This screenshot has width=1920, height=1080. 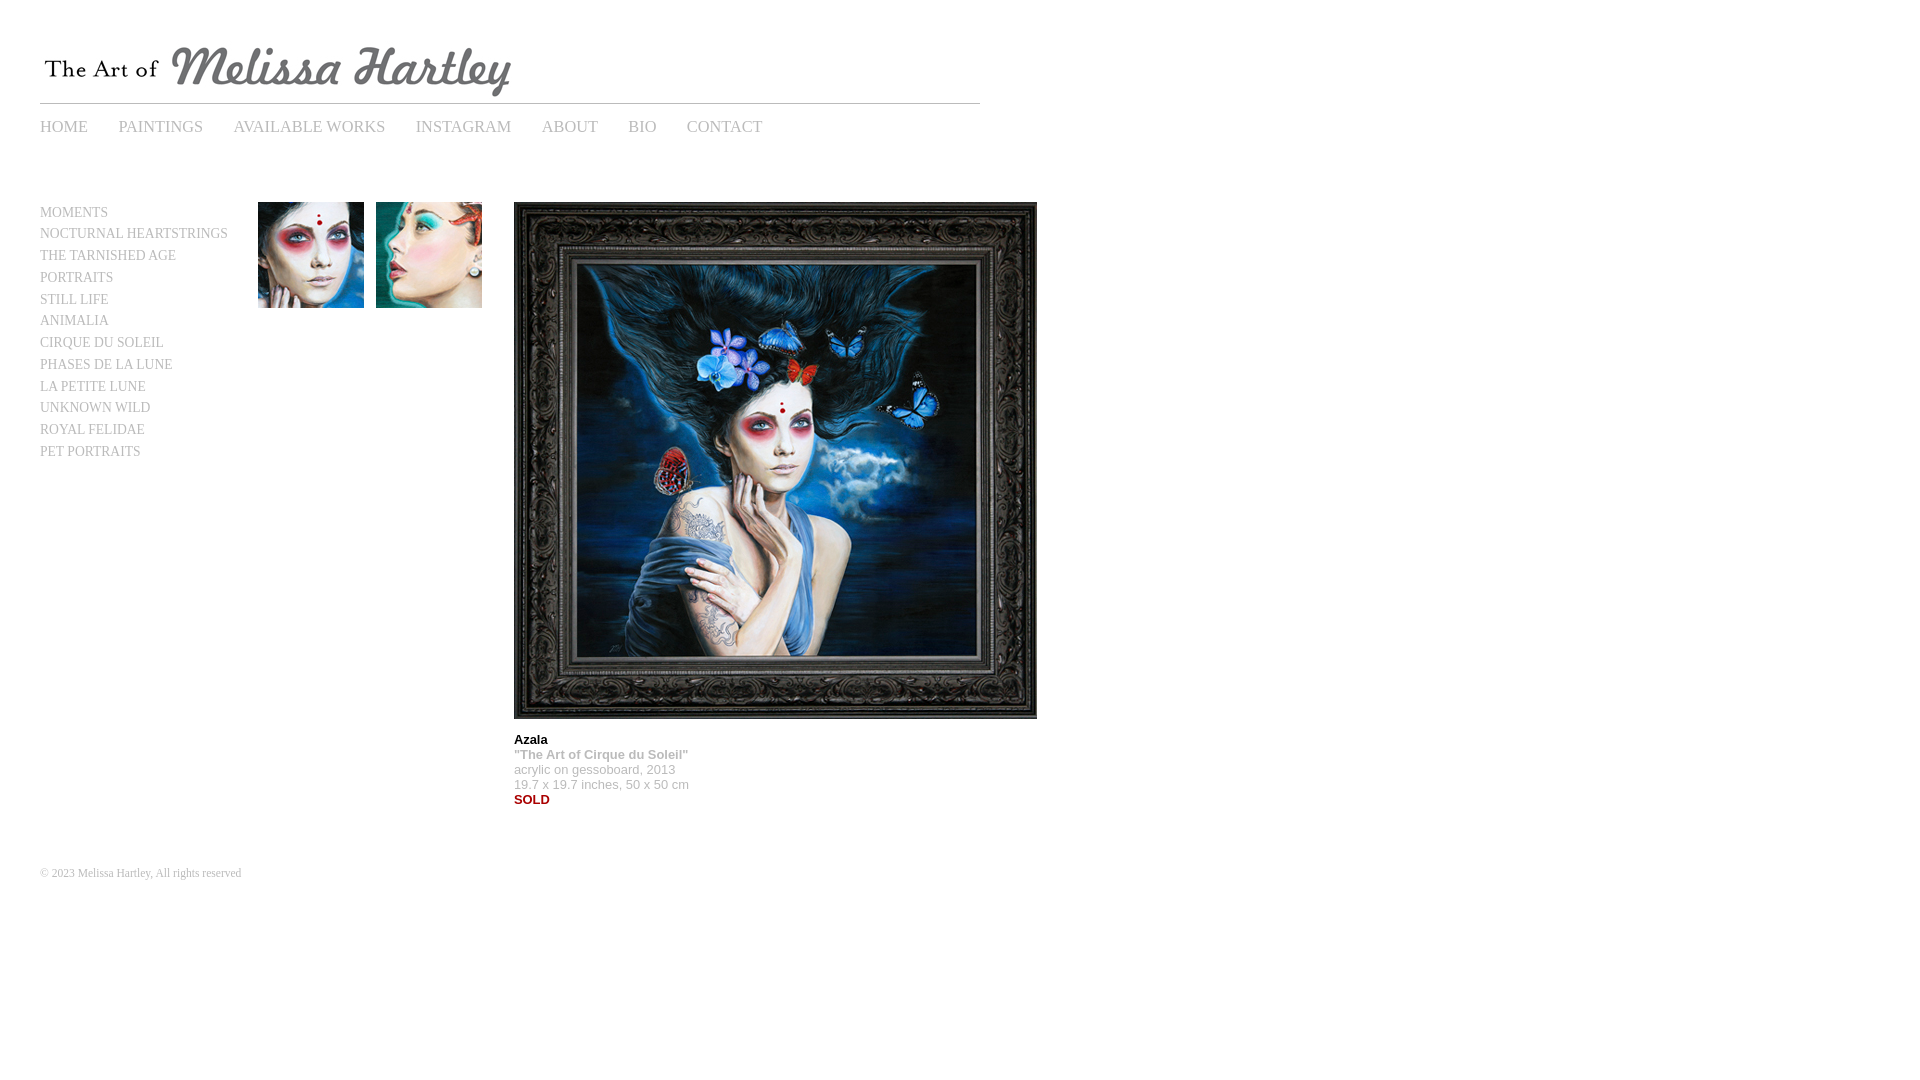 I want to click on BIO, so click(x=656, y=122).